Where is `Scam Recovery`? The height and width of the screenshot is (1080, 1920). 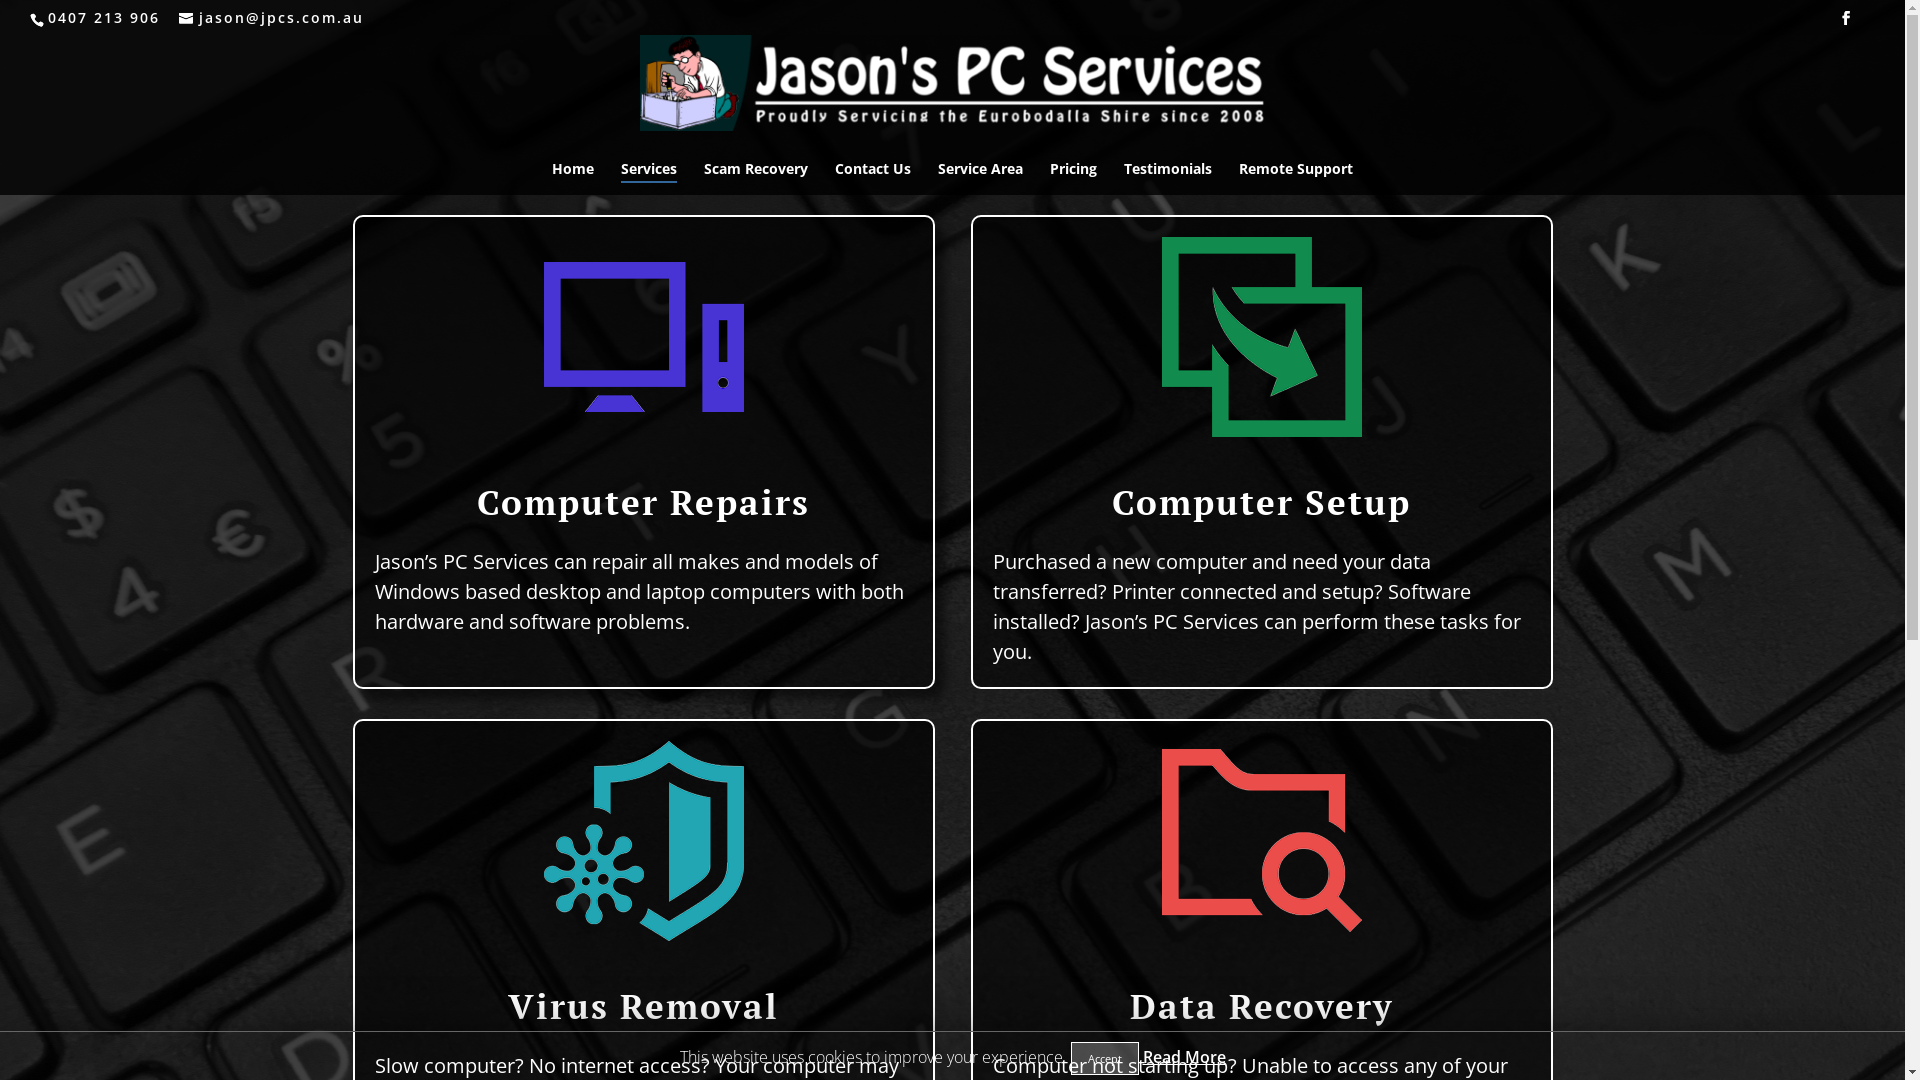 Scam Recovery is located at coordinates (756, 178).